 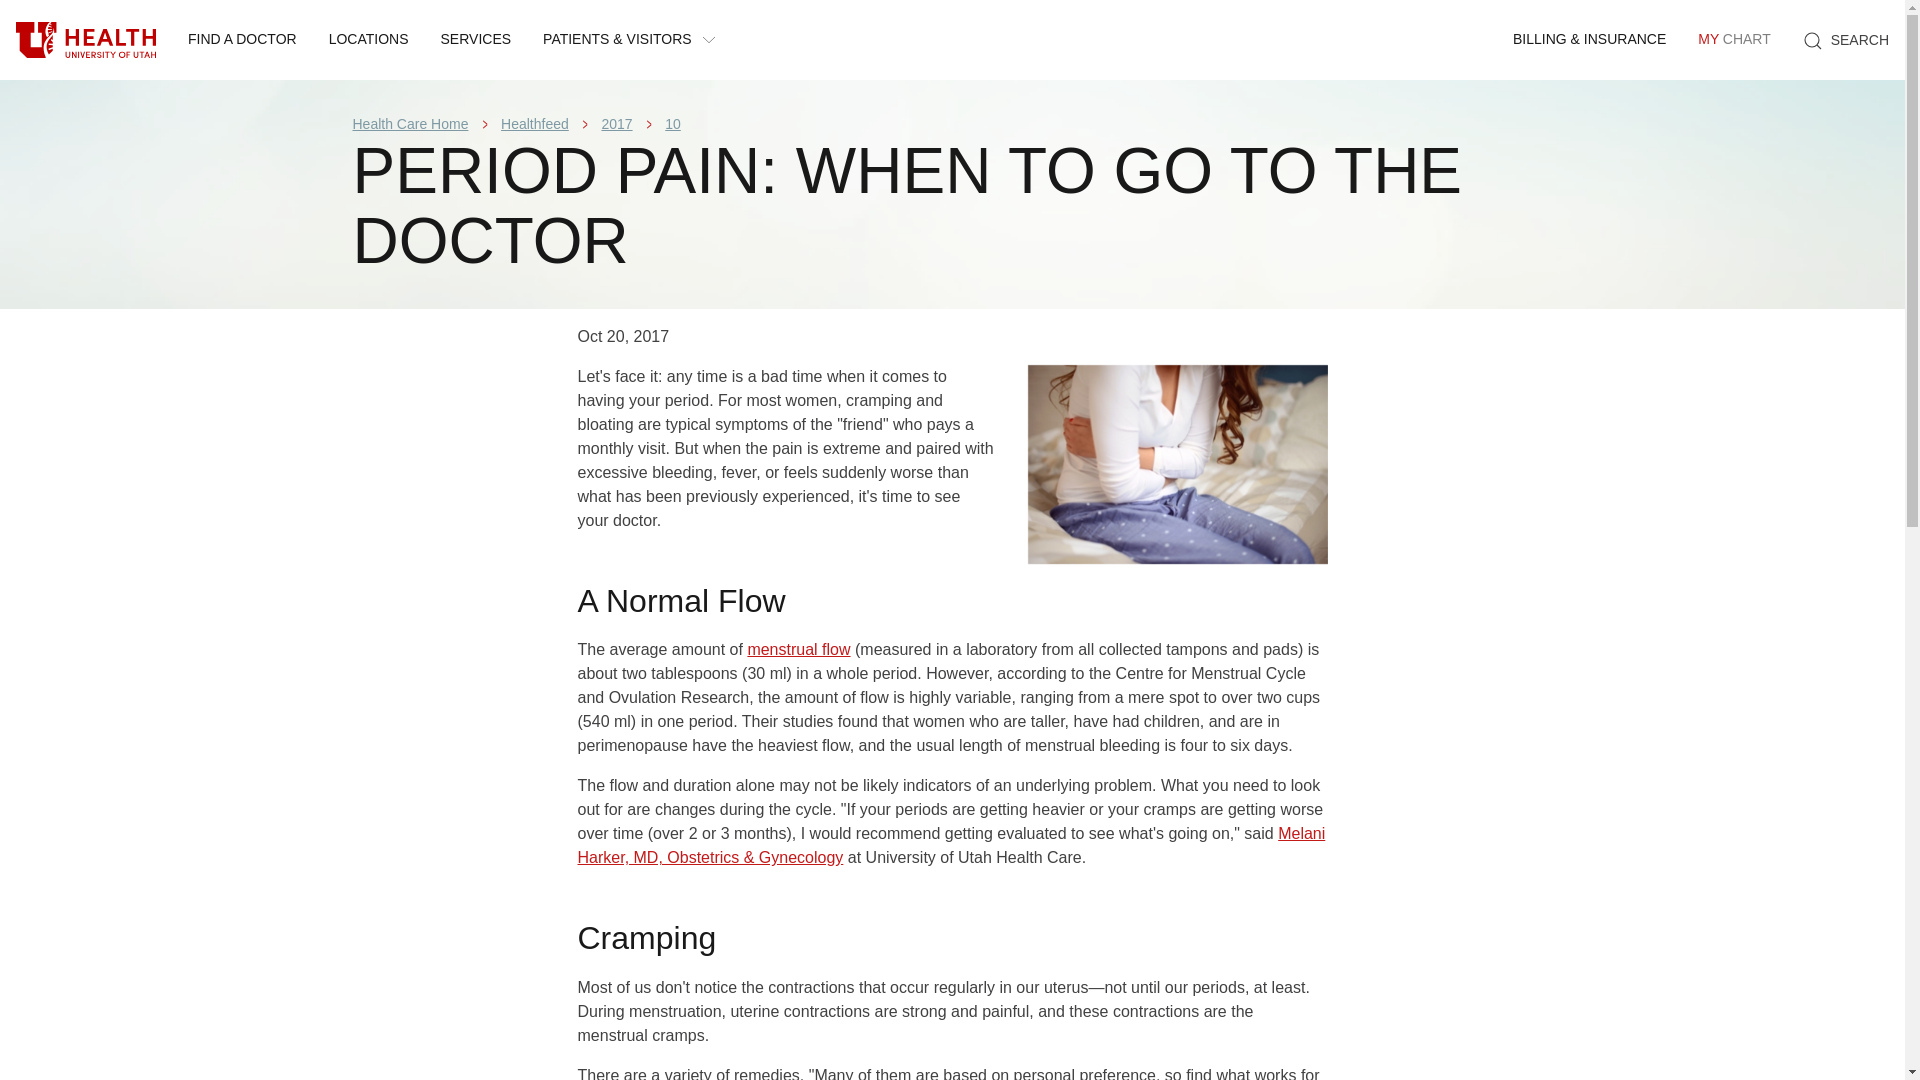 I want to click on SEARCH, so click(x=672, y=123).